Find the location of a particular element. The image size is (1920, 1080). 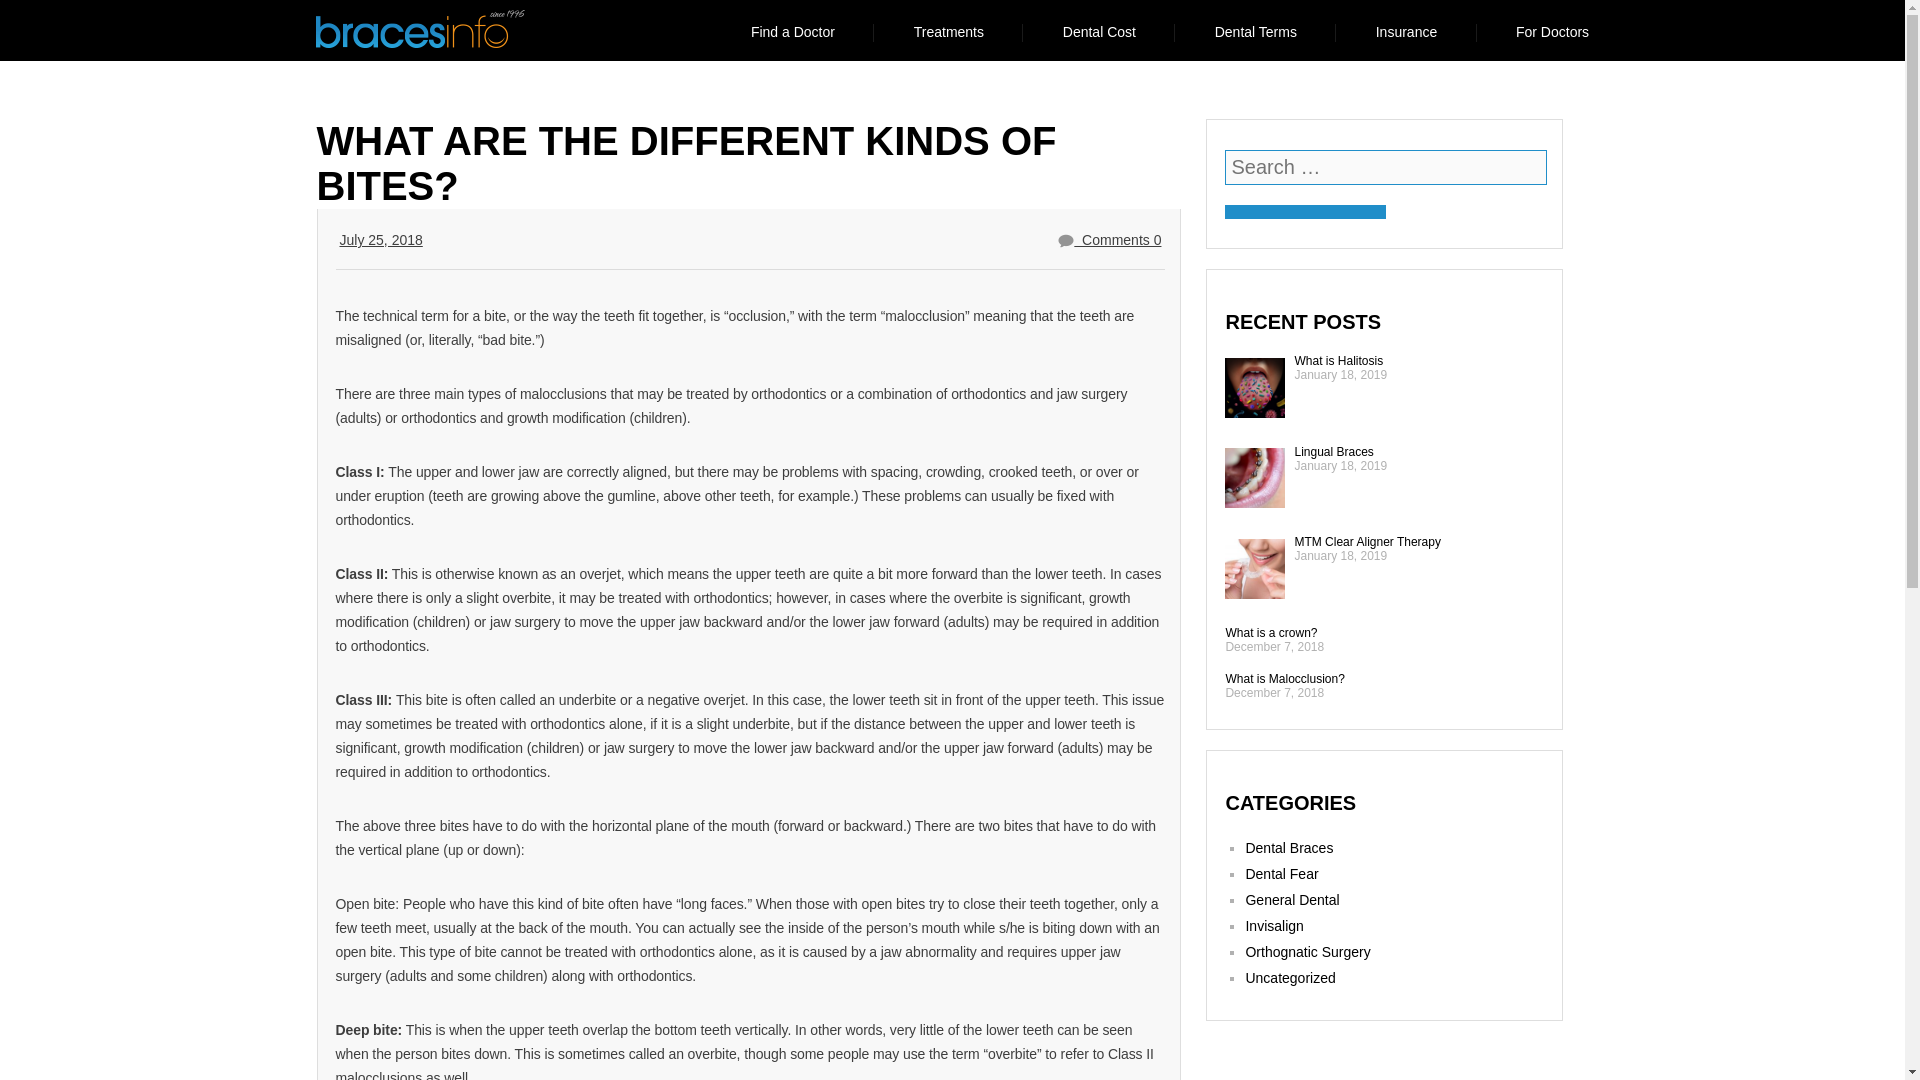

Find a Doctor is located at coordinates (792, 31).